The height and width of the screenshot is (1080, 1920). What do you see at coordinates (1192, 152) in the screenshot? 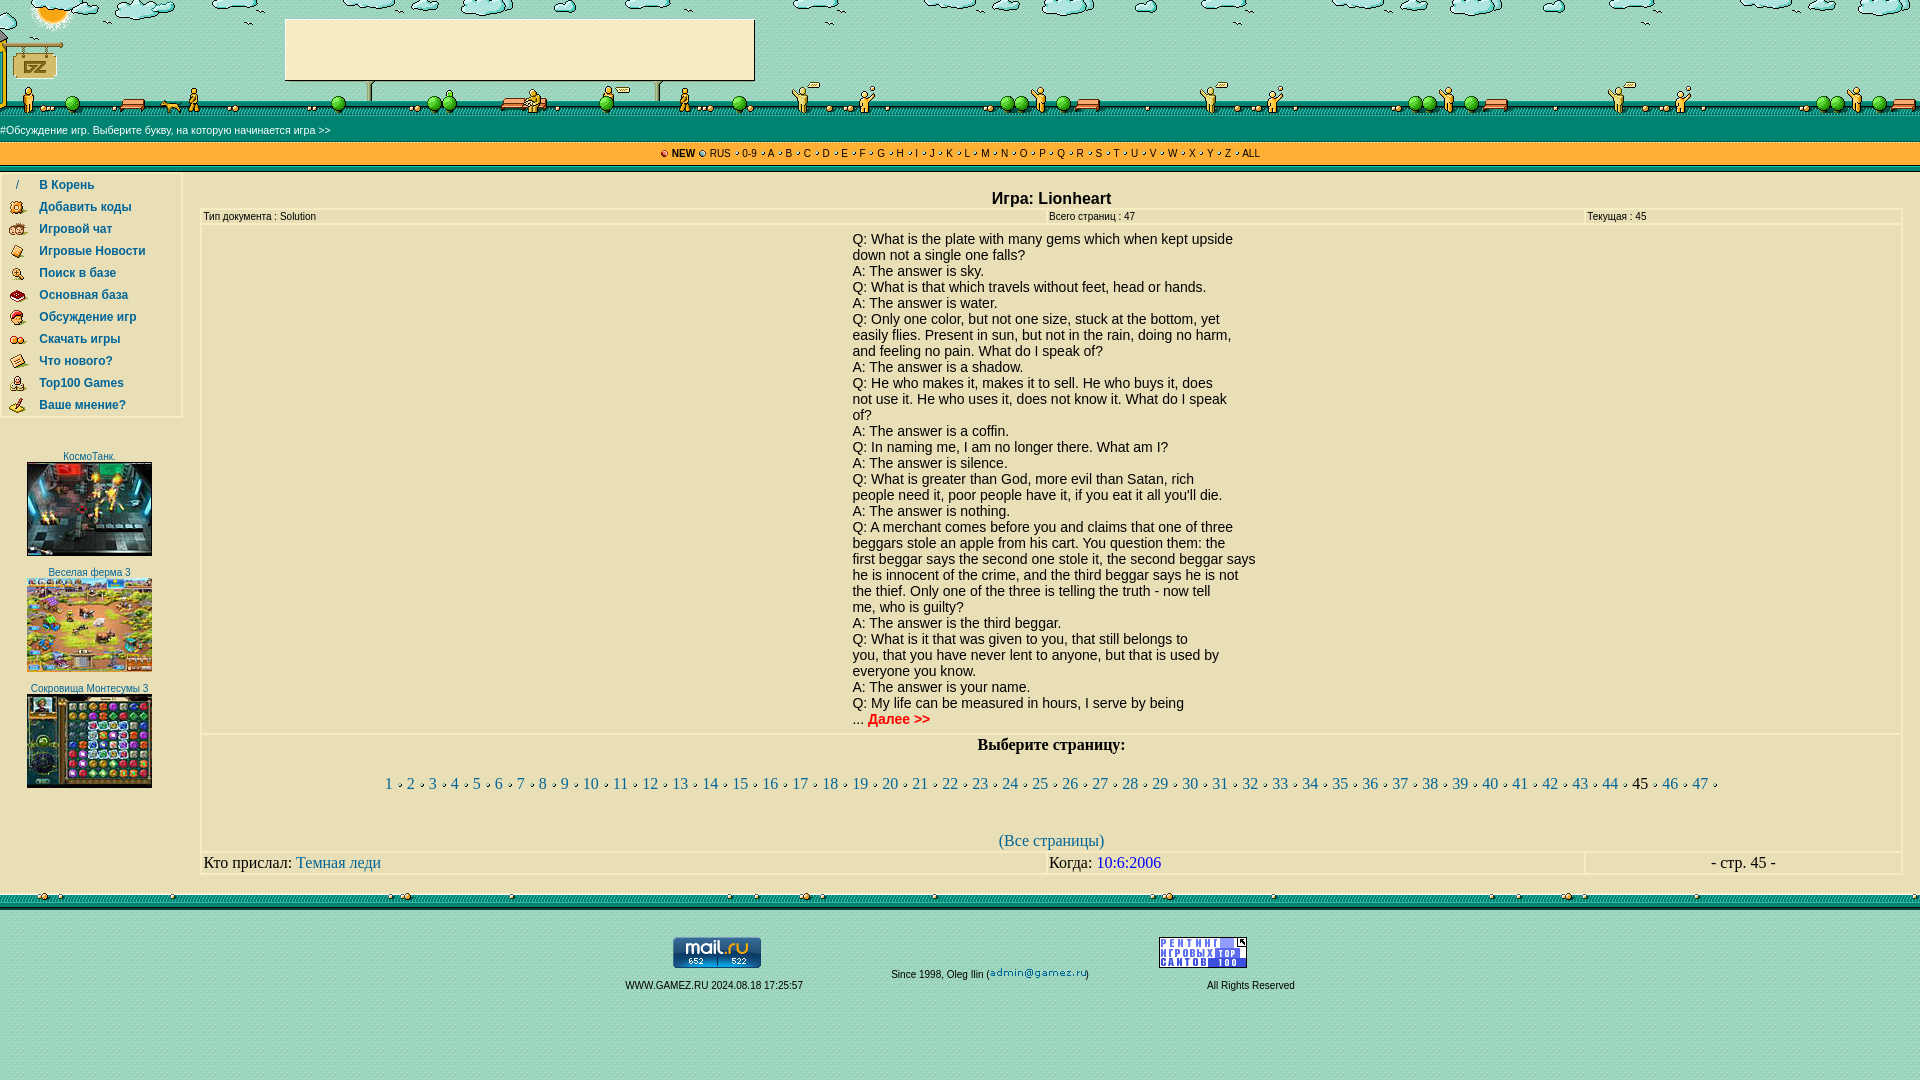
I see `X` at bounding box center [1192, 152].